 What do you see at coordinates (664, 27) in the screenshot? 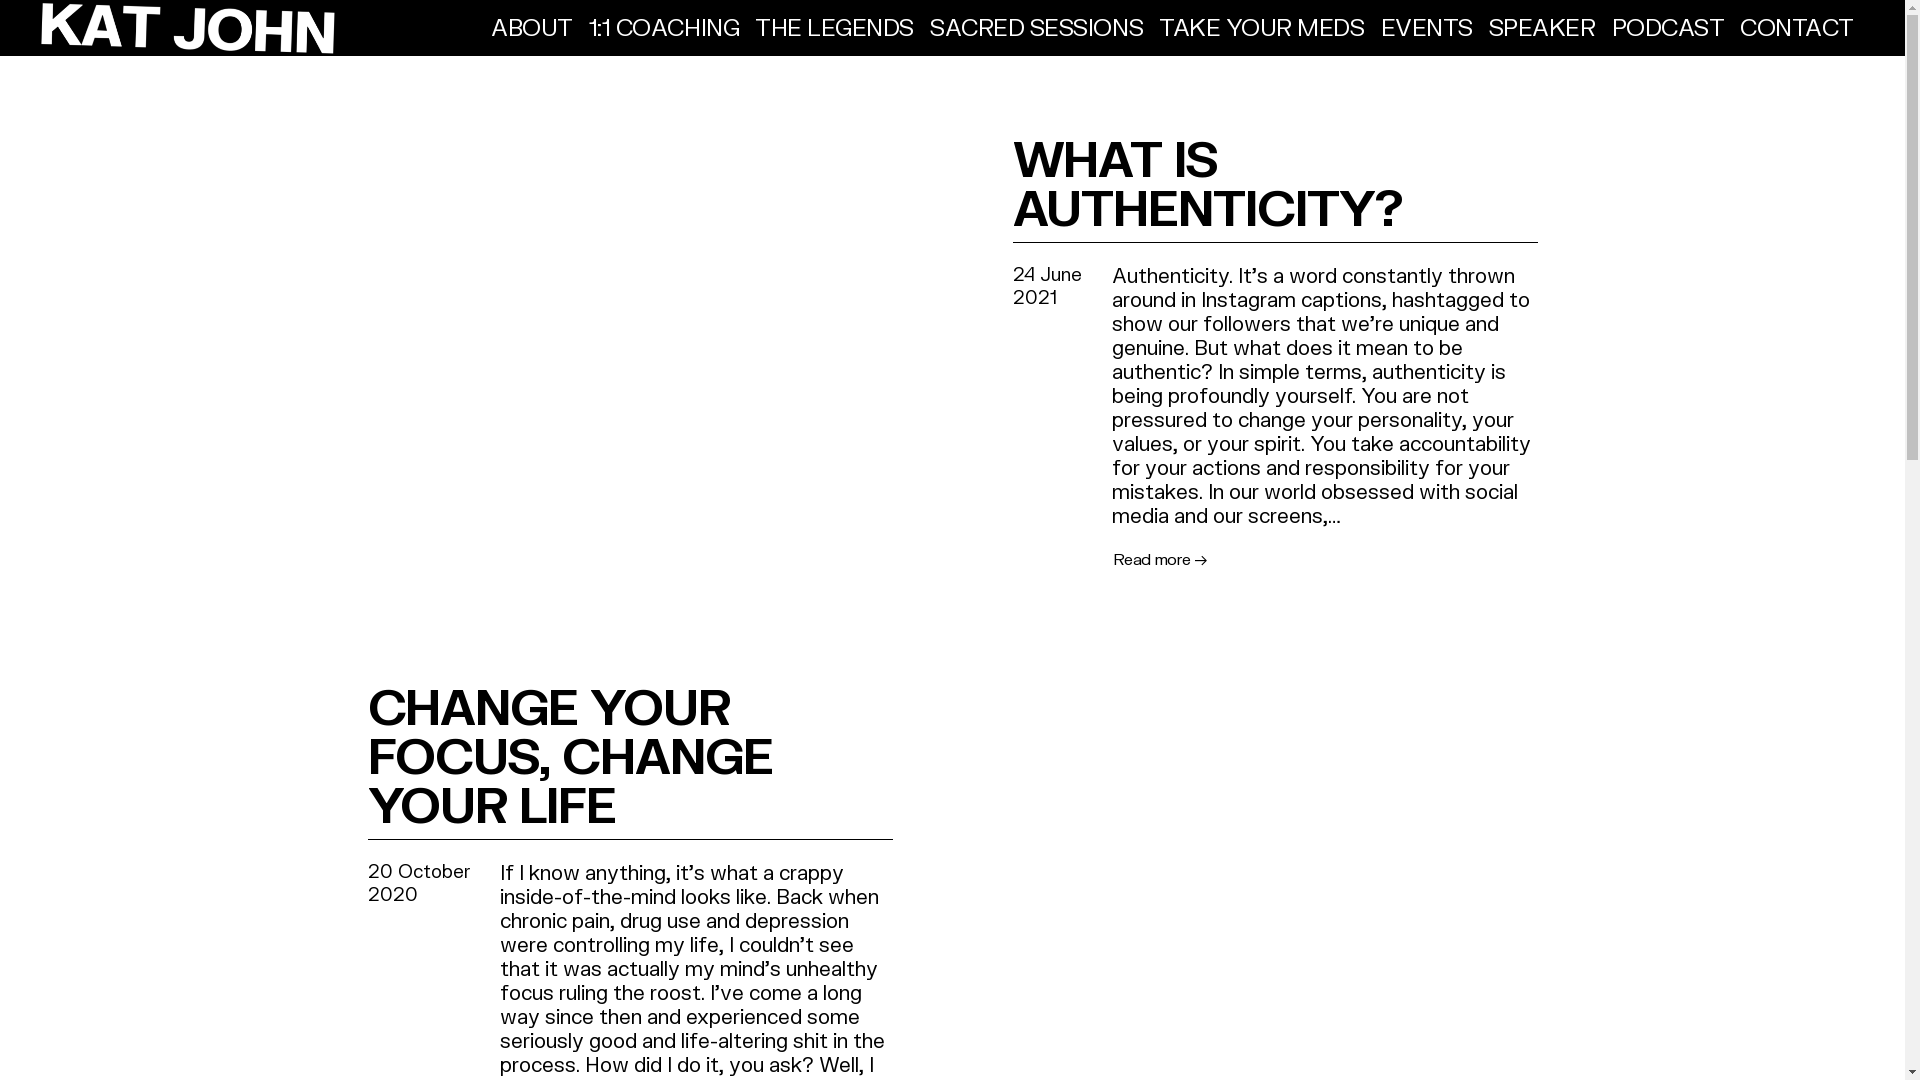
I see `1:1 COACHING` at bounding box center [664, 27].